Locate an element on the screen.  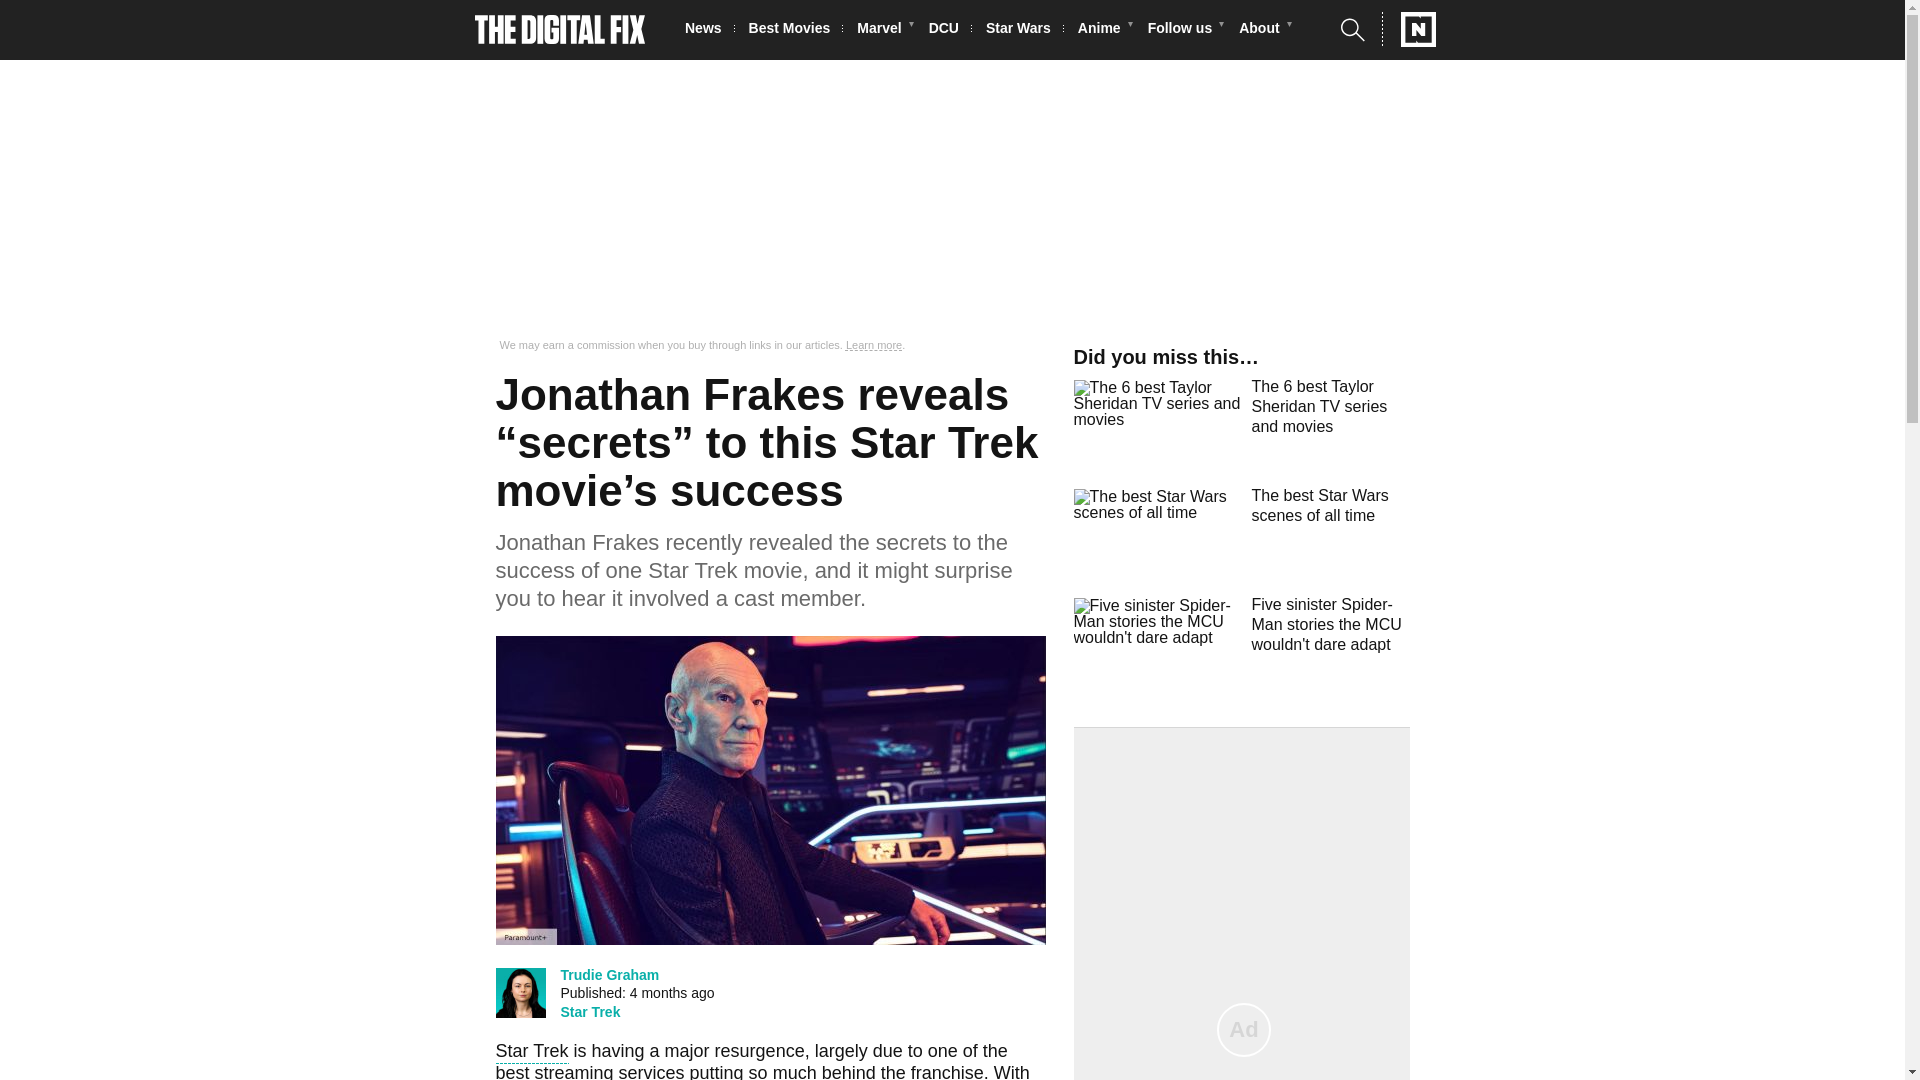
Trudie Graham is located at coordinates (609, 974).